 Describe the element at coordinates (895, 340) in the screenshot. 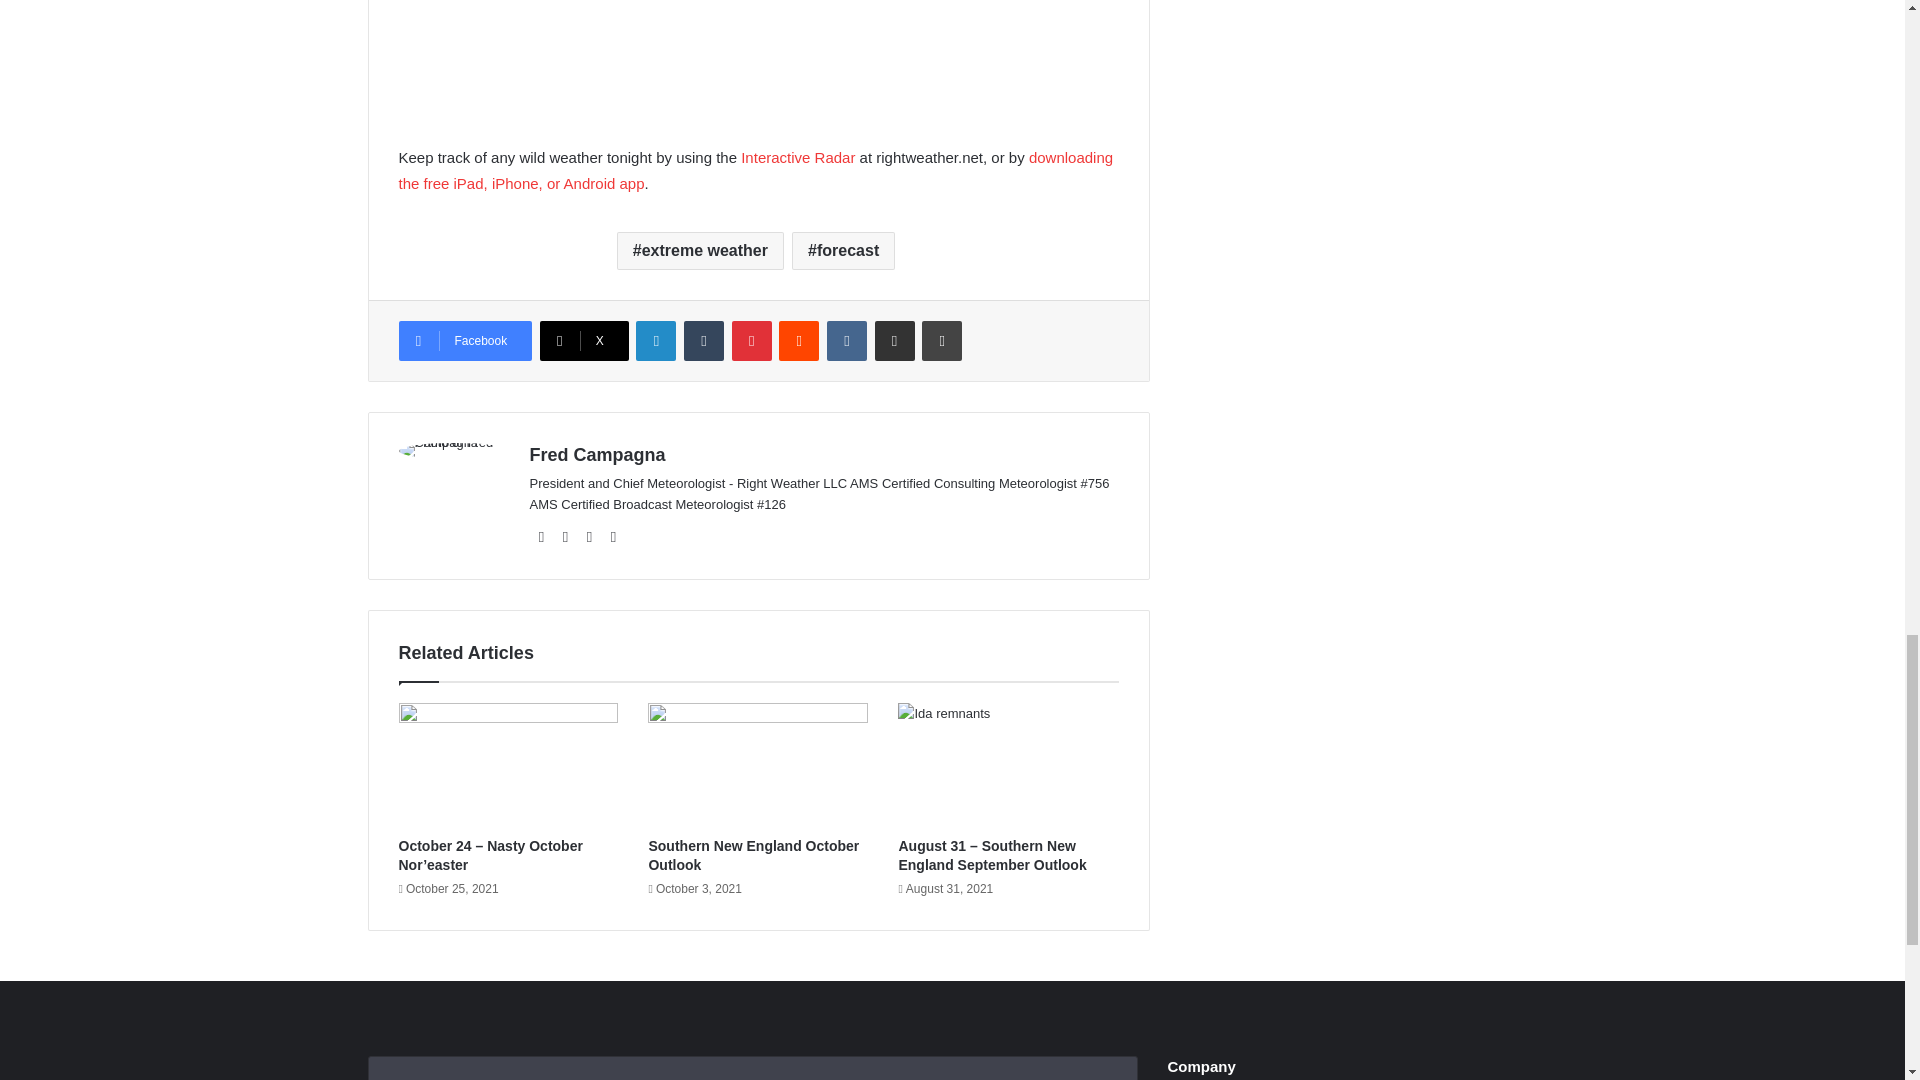

I see `Share via Email` at that location.